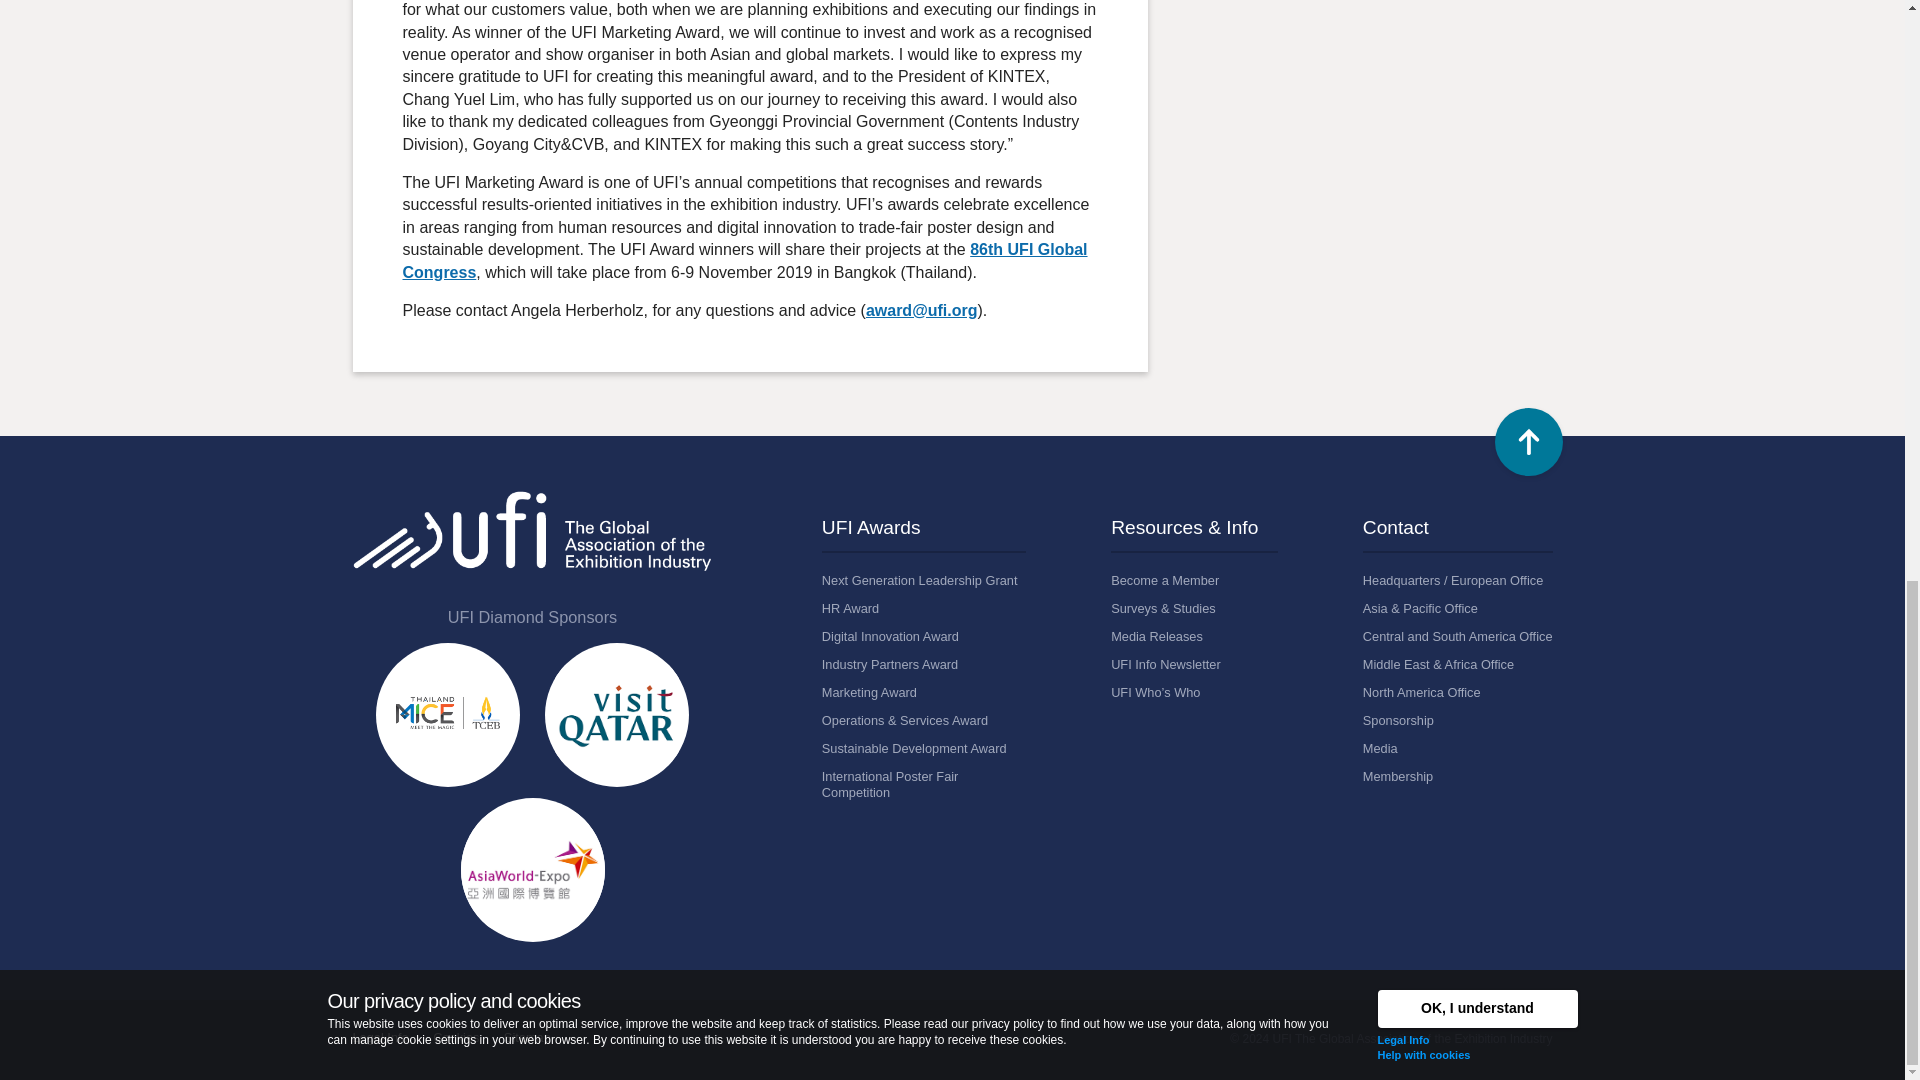 The width and height of the screenshot is (1920, 1080). I want to click on 86th UFI Global Congress, so click(744, 260).